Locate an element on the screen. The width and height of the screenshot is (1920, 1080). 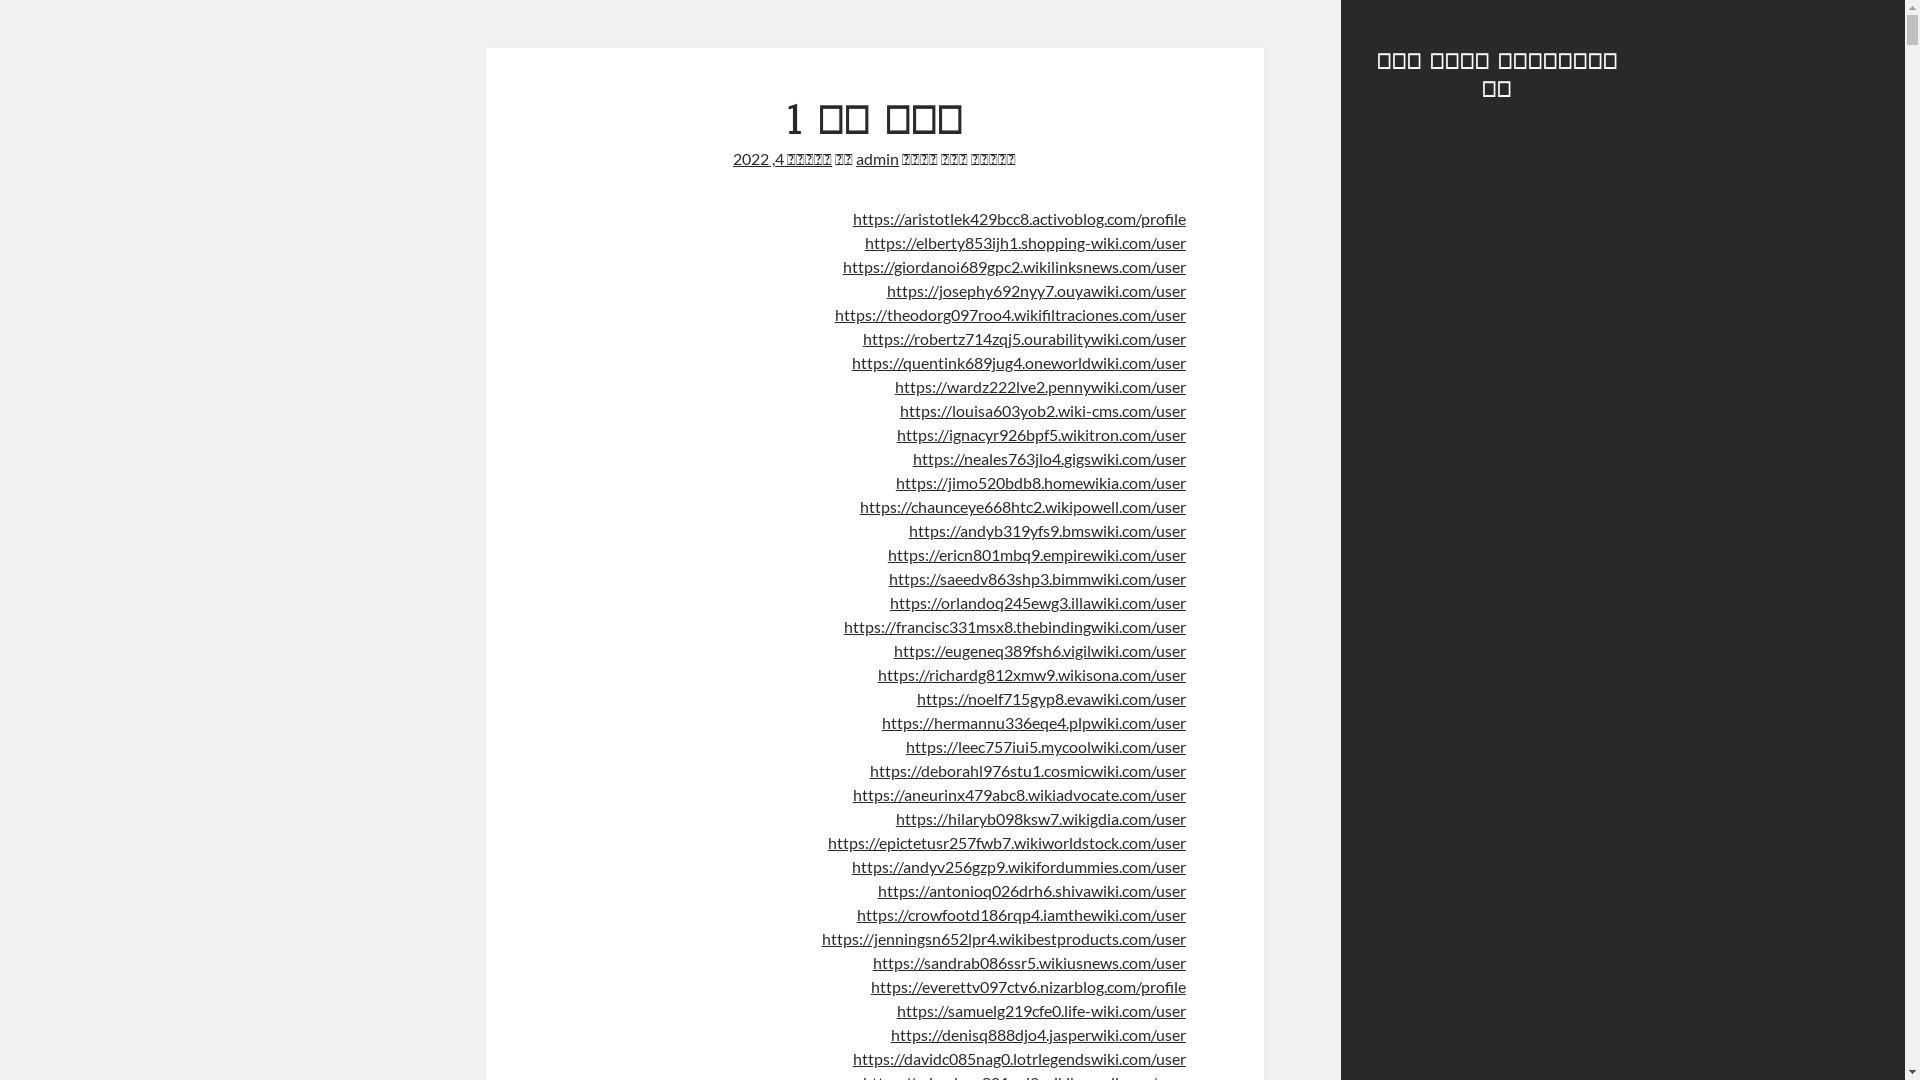
https://ericn801mbq9.empirewiki.com/user is located at coordinates (1037, 554).